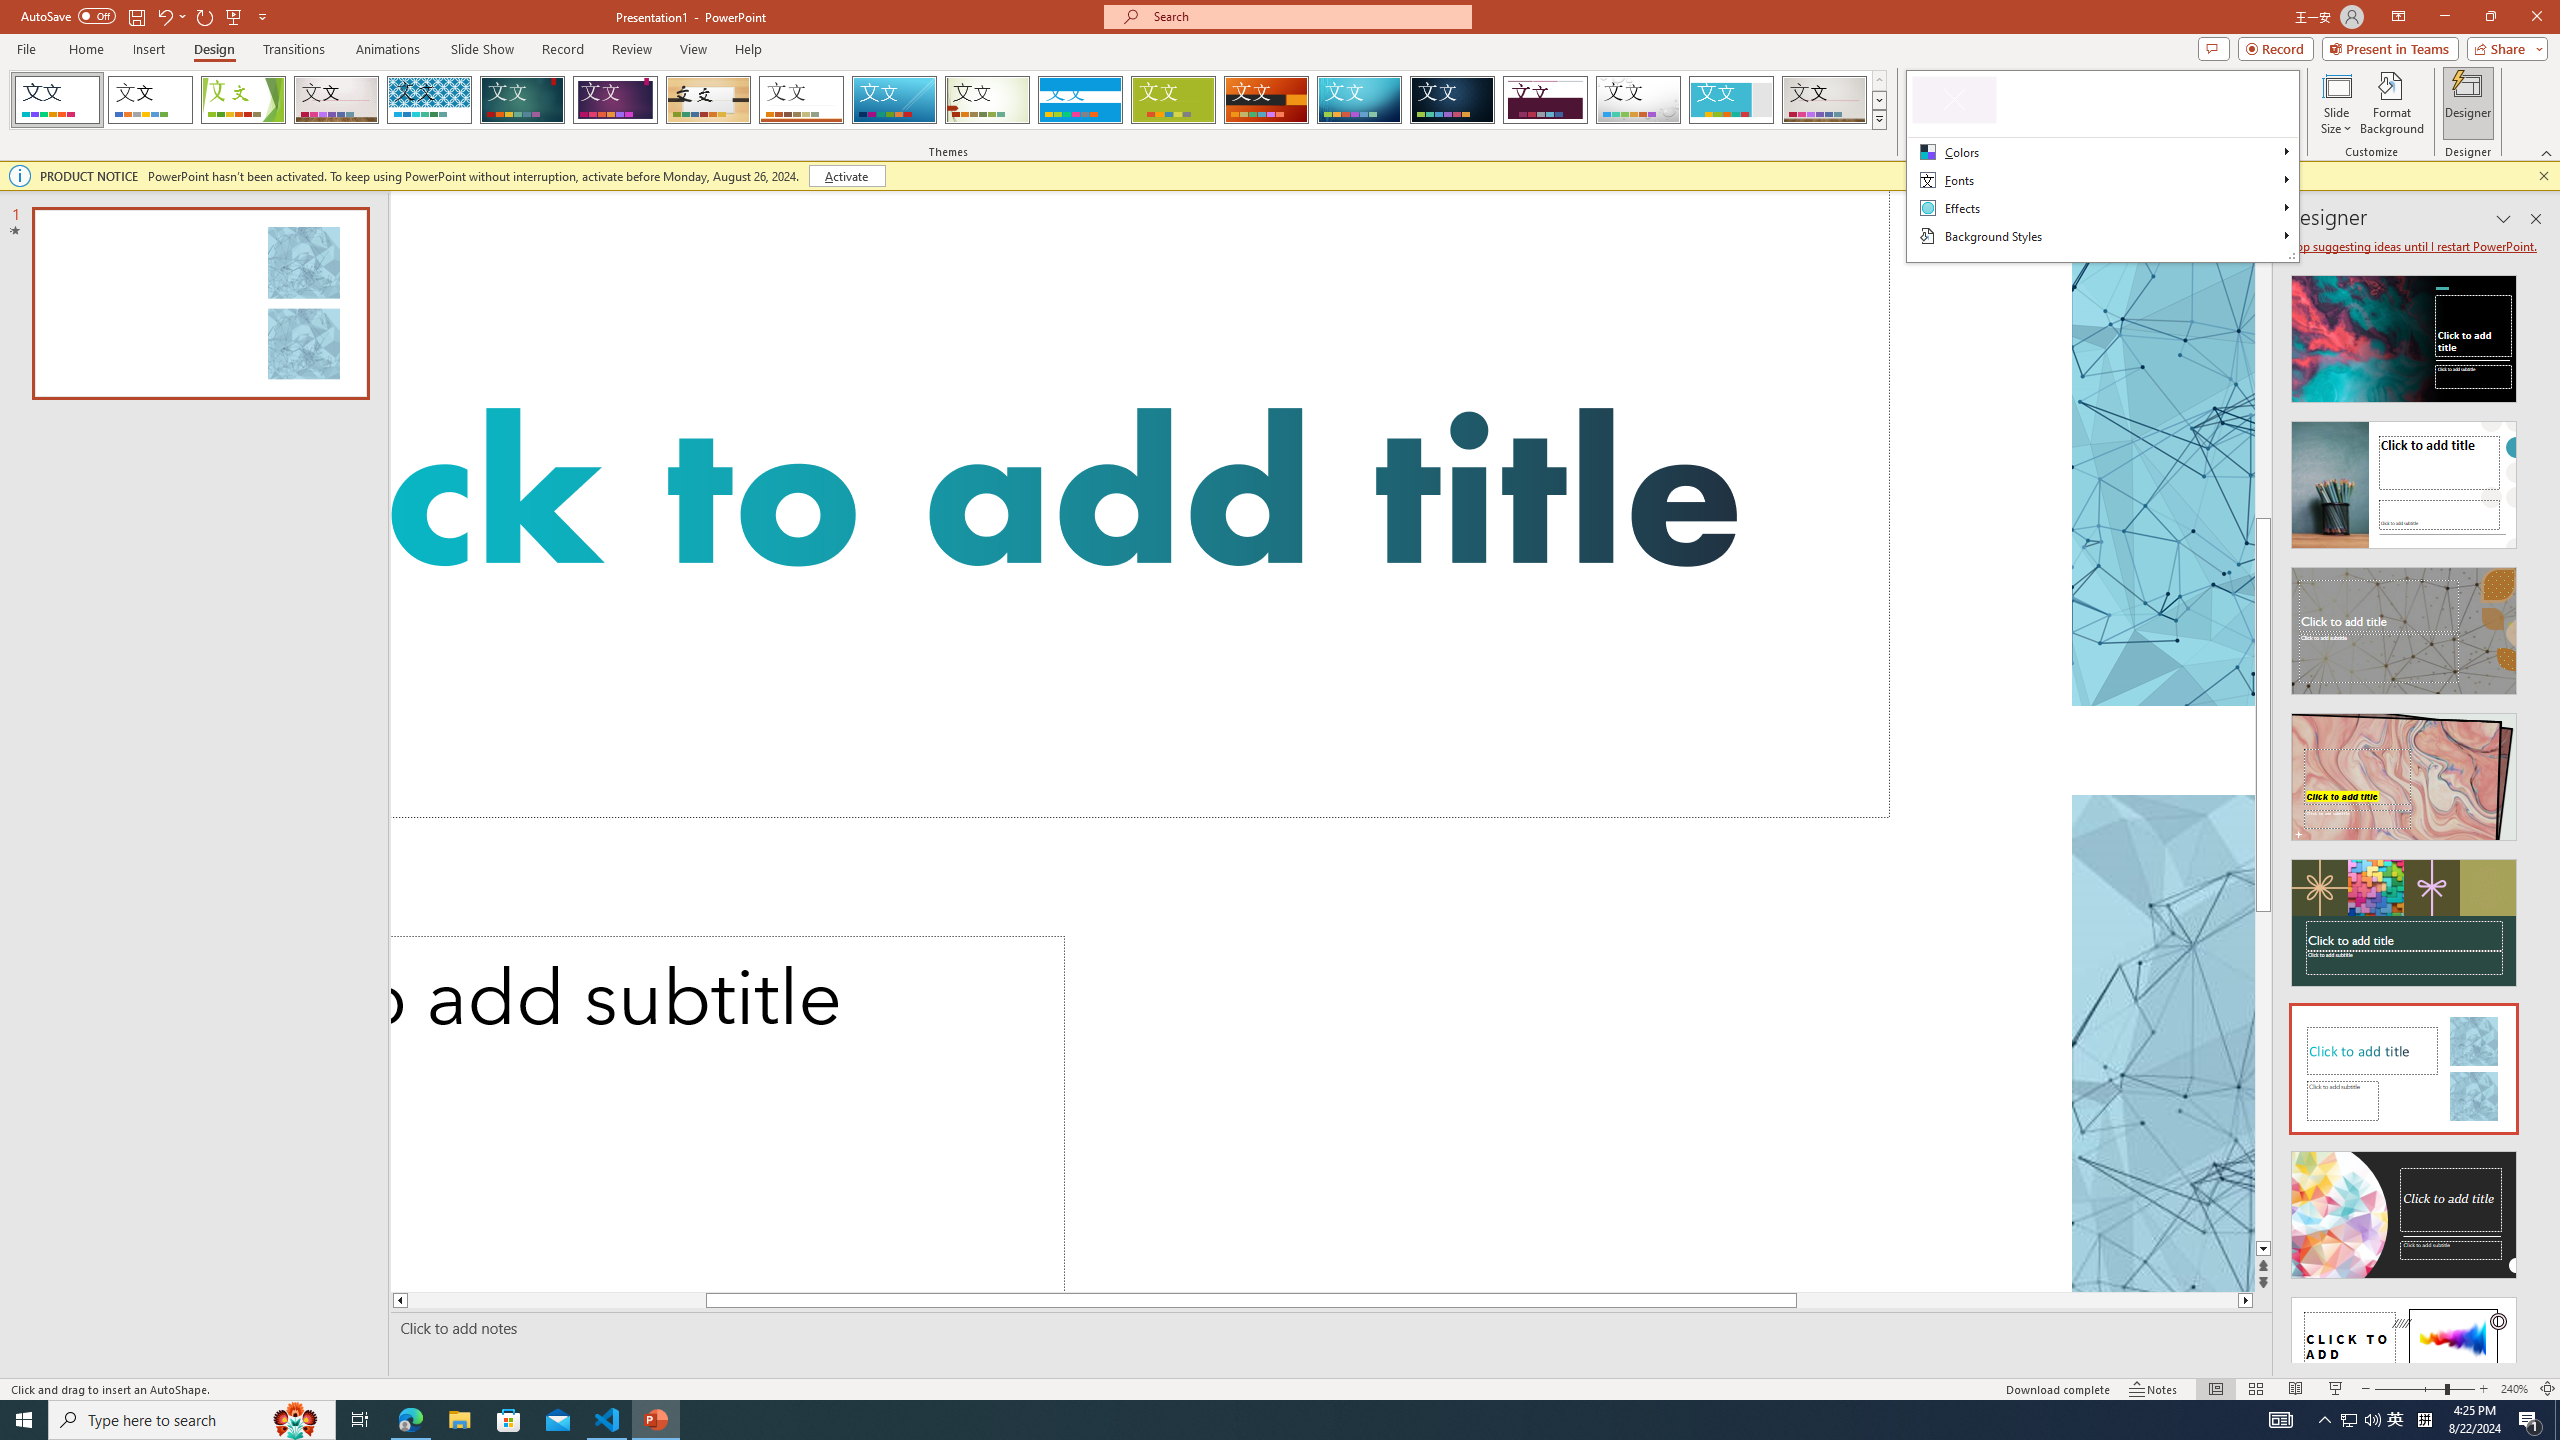 This screenshot has width=2560, height=1440. I want to click on Berlin, so click(1267, 100).